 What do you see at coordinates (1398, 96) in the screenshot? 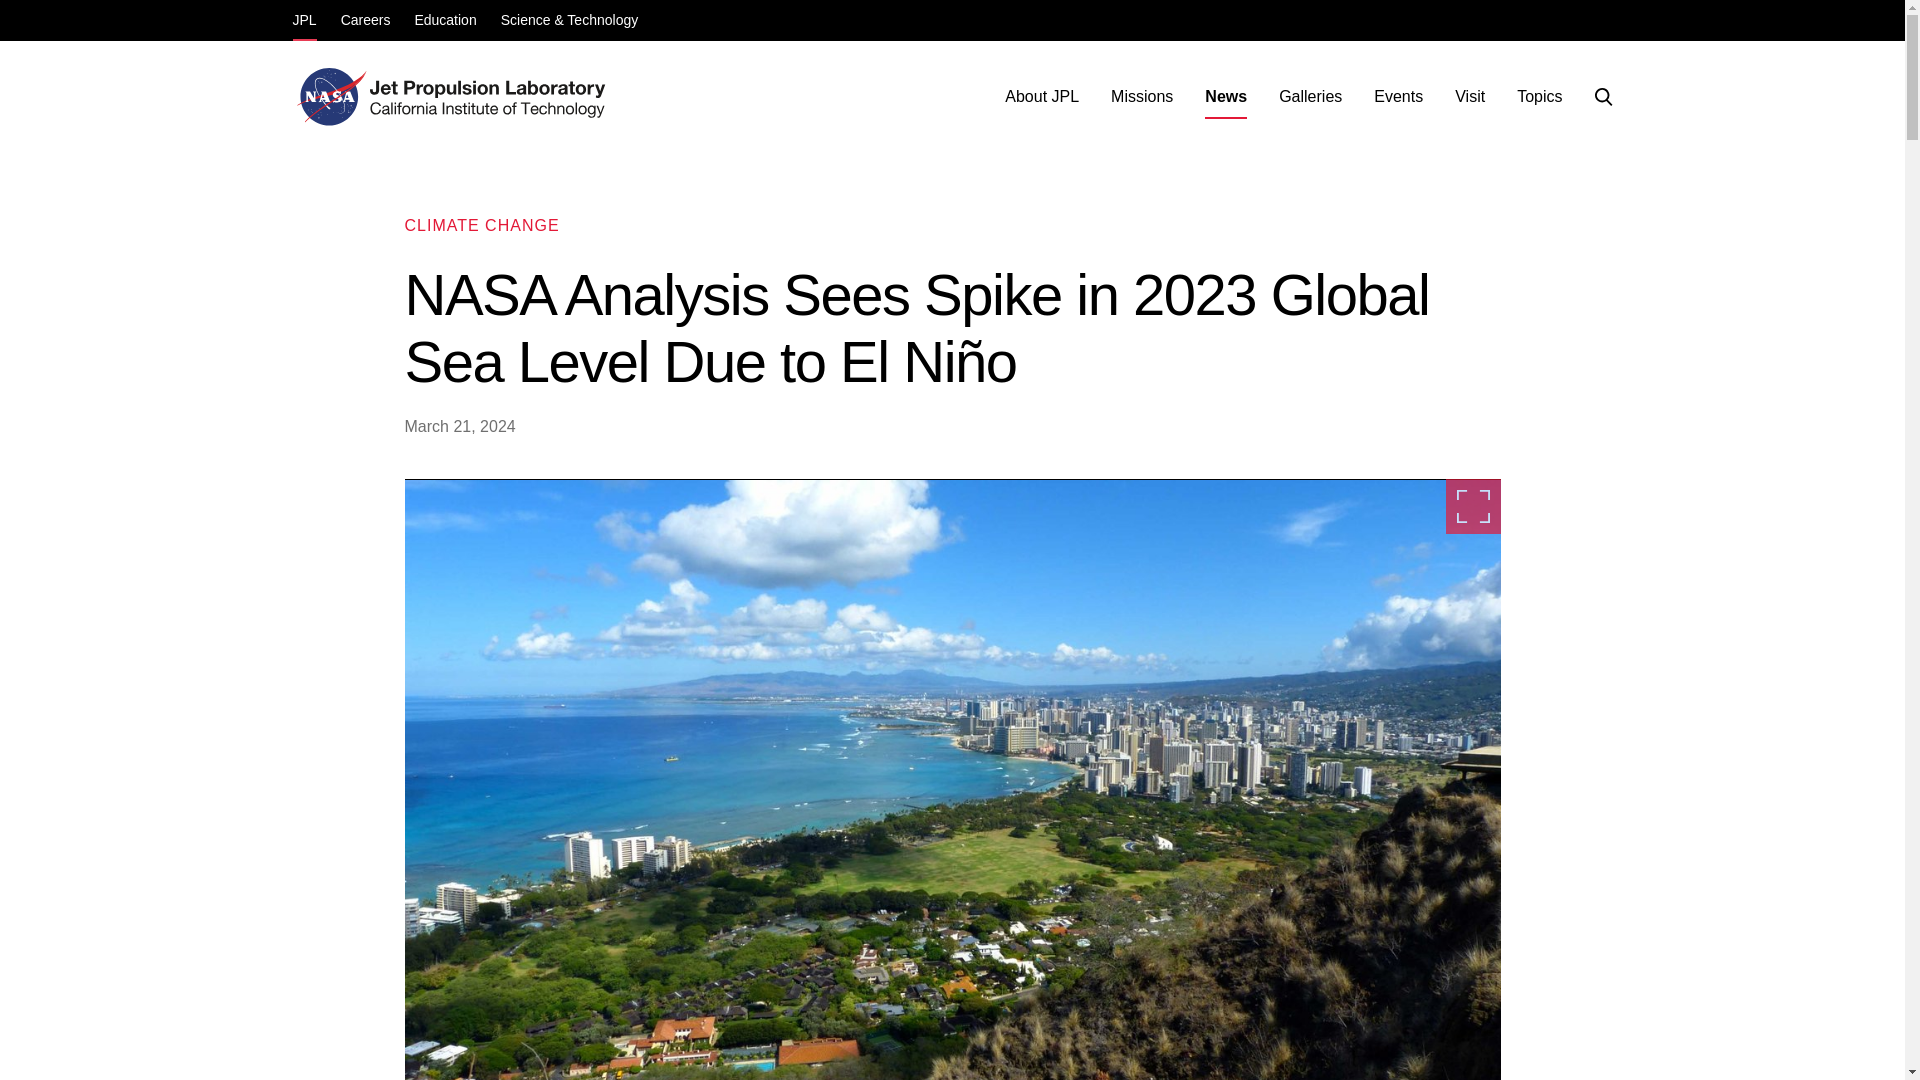
I see `Events` at bounding box center [1398, 96].